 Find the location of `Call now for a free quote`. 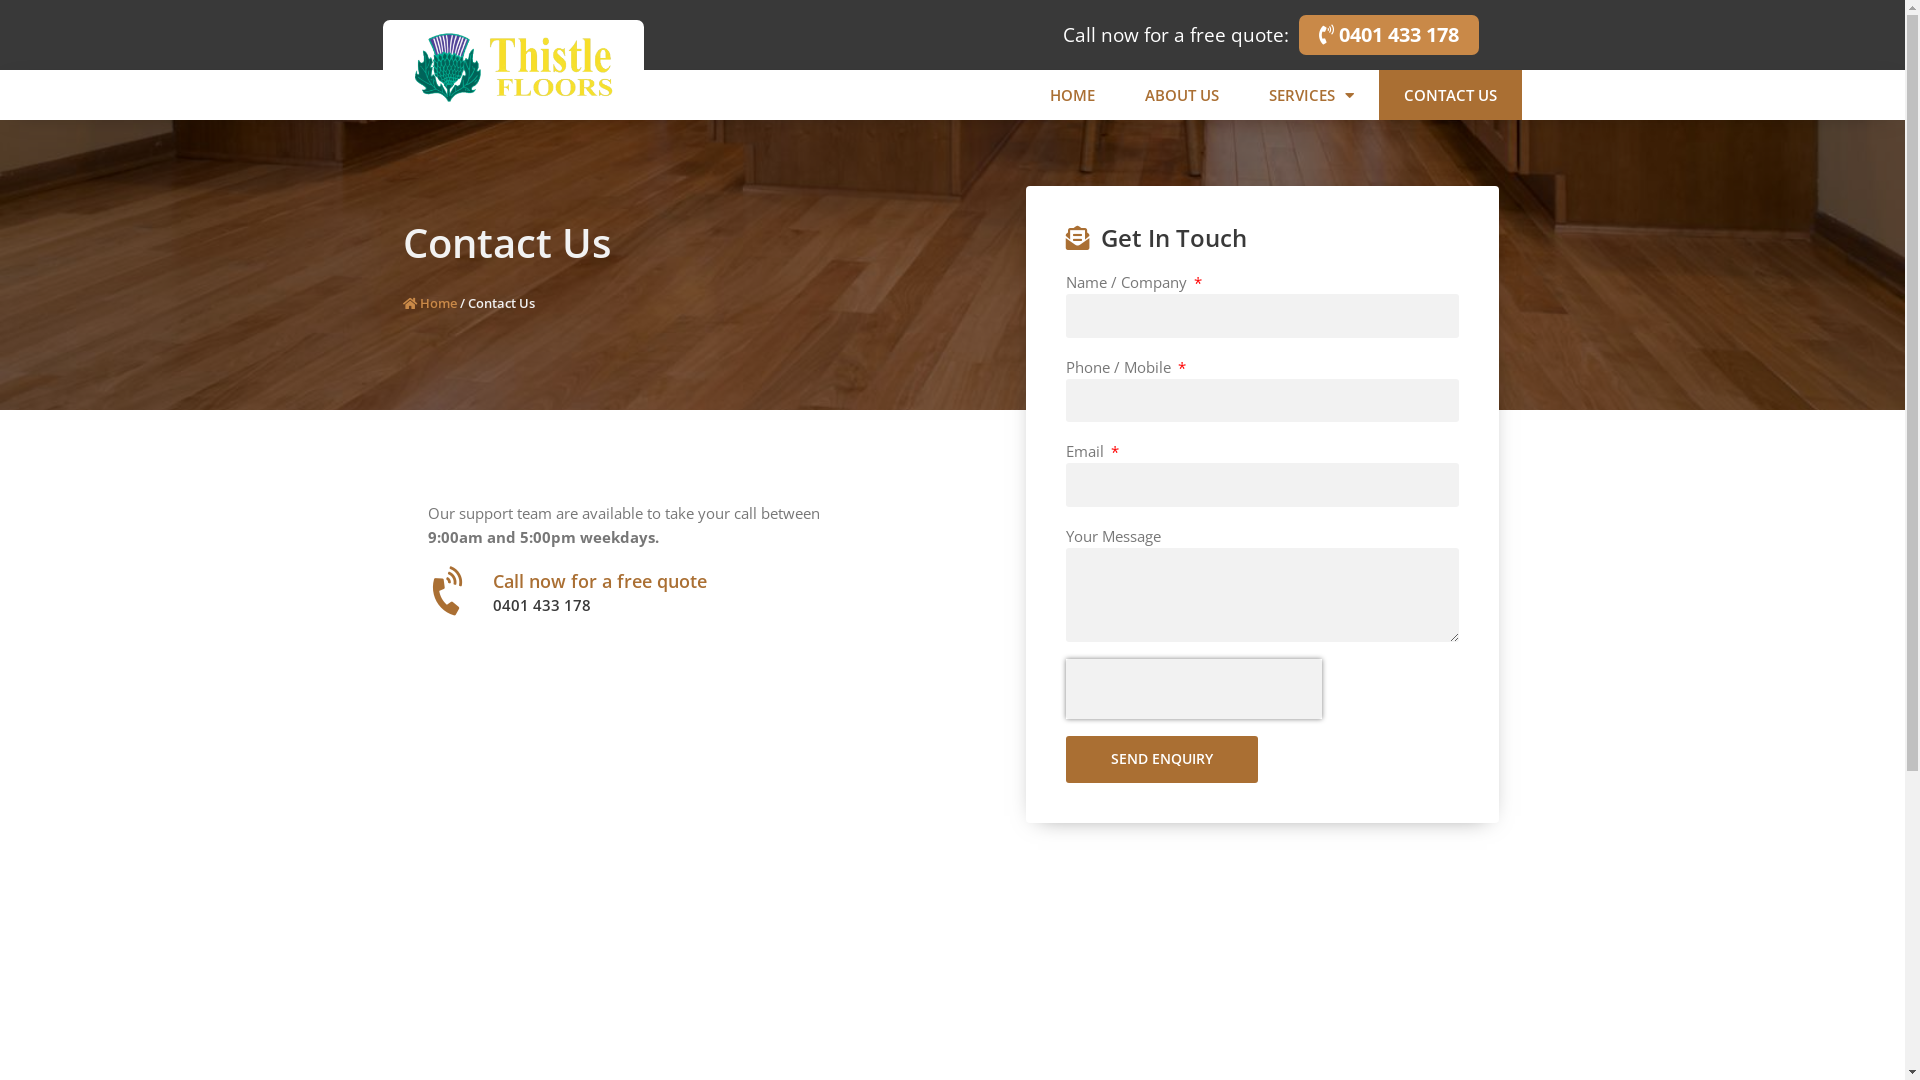

Call now for a free quote is located at coordinates (598, 581).